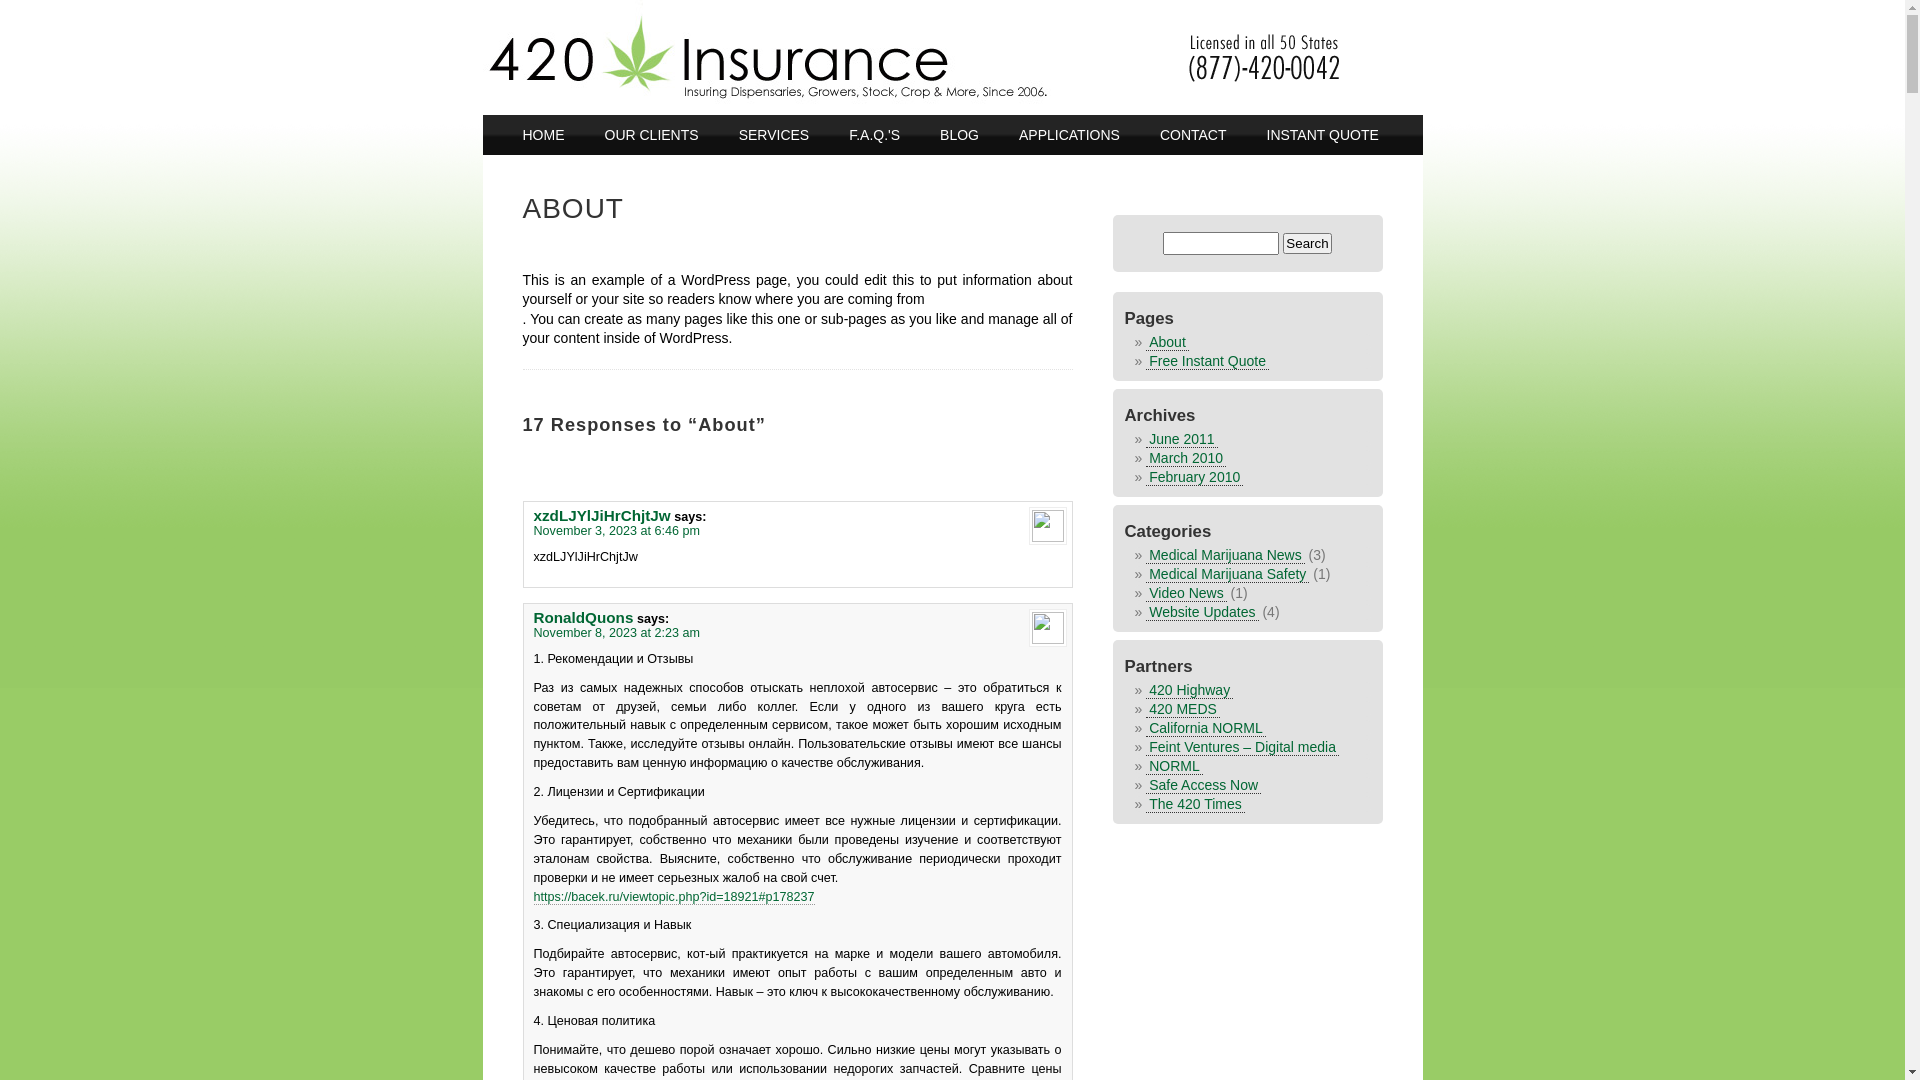  I want to click on Free Instant Quote, so click(1208, 360).